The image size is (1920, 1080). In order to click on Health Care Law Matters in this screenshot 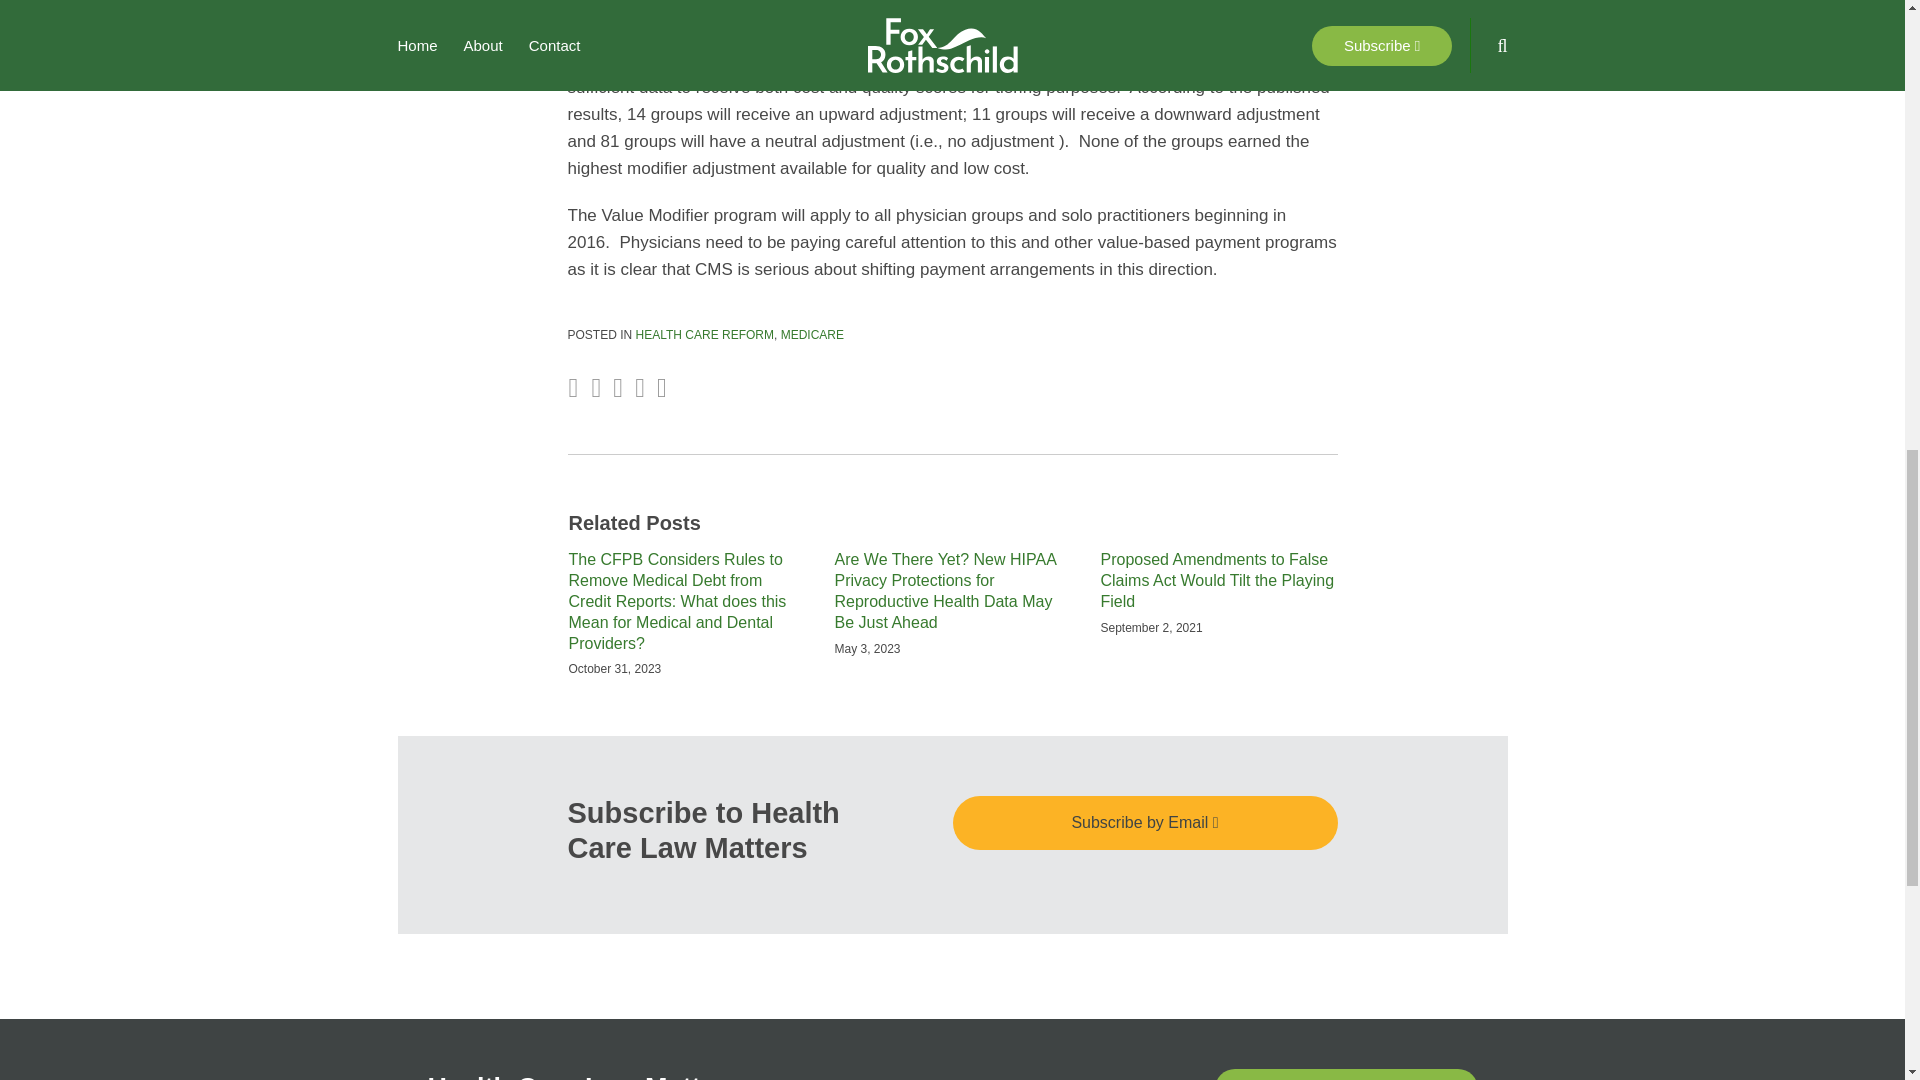, I will do `click(584, 1076)`.